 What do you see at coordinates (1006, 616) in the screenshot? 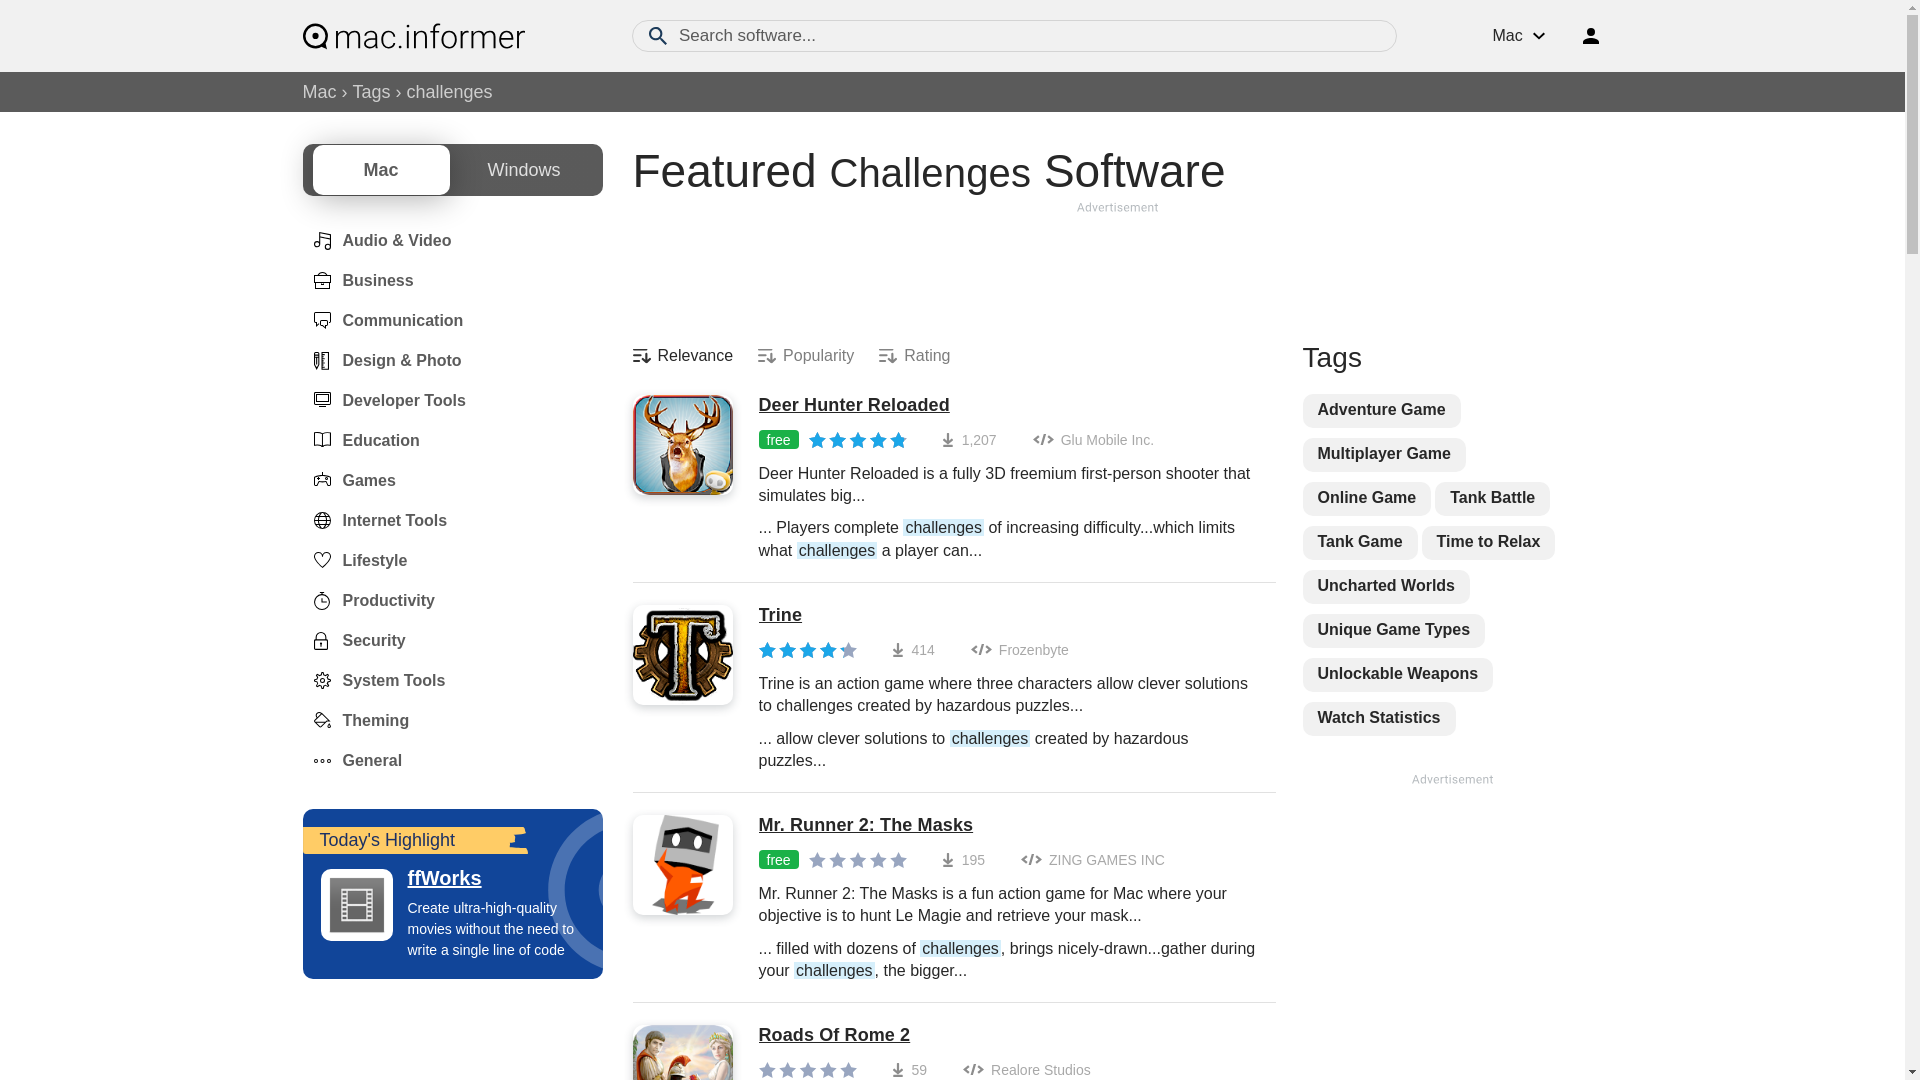
I see `Trine` at bounding box center [1006, 616].